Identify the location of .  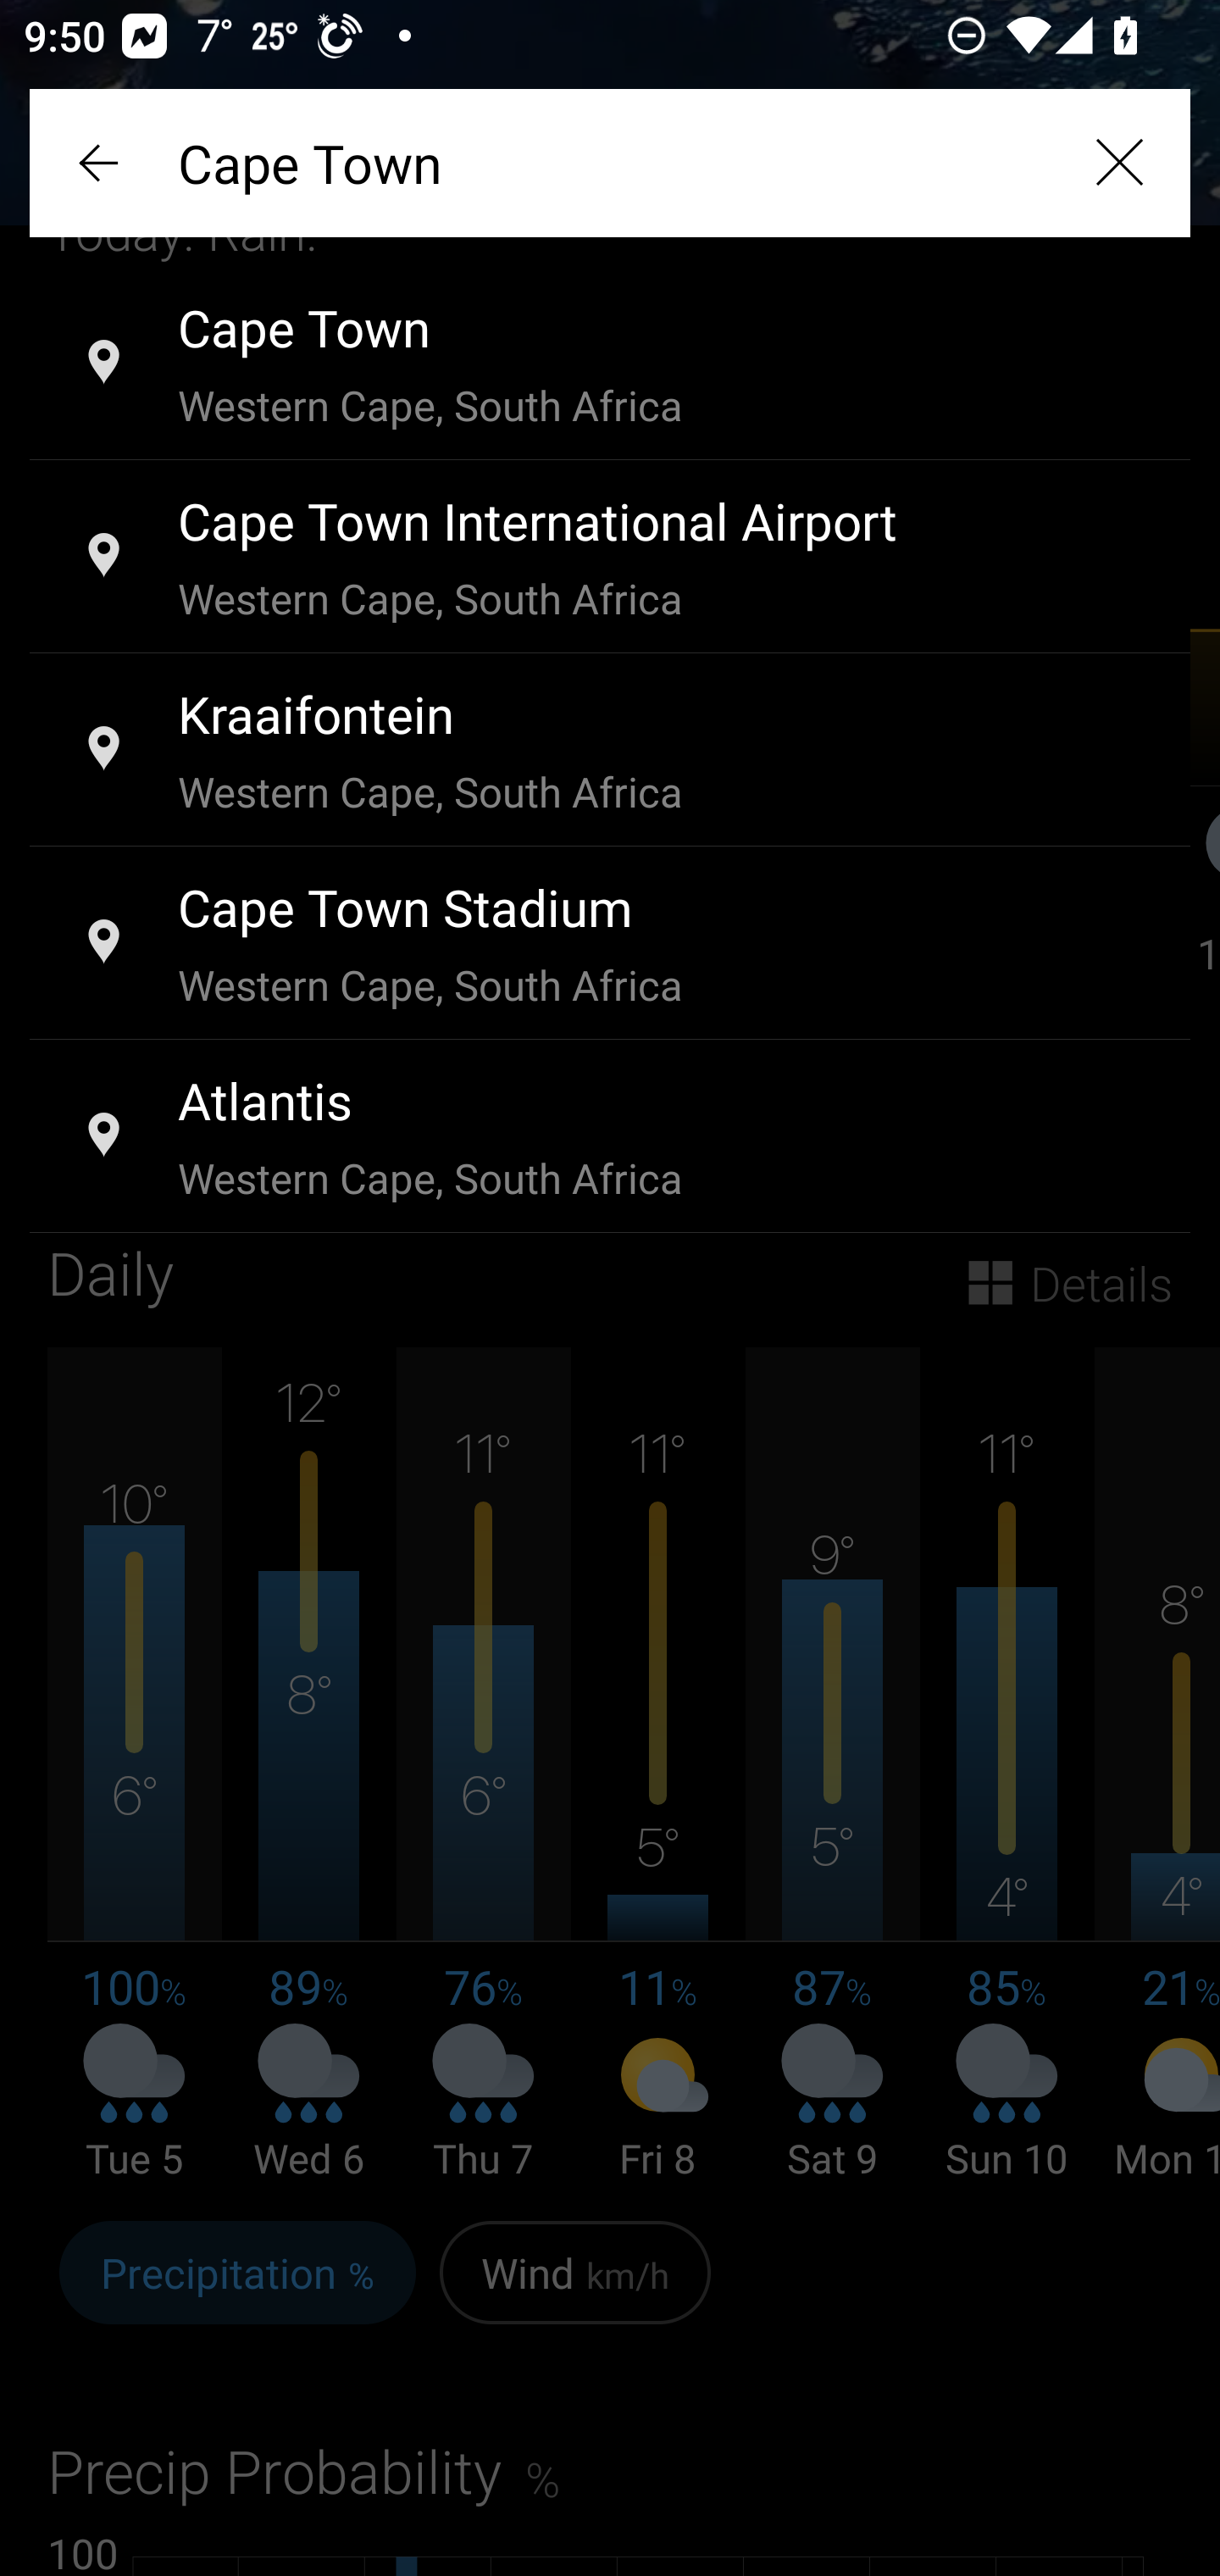
(102, 163).